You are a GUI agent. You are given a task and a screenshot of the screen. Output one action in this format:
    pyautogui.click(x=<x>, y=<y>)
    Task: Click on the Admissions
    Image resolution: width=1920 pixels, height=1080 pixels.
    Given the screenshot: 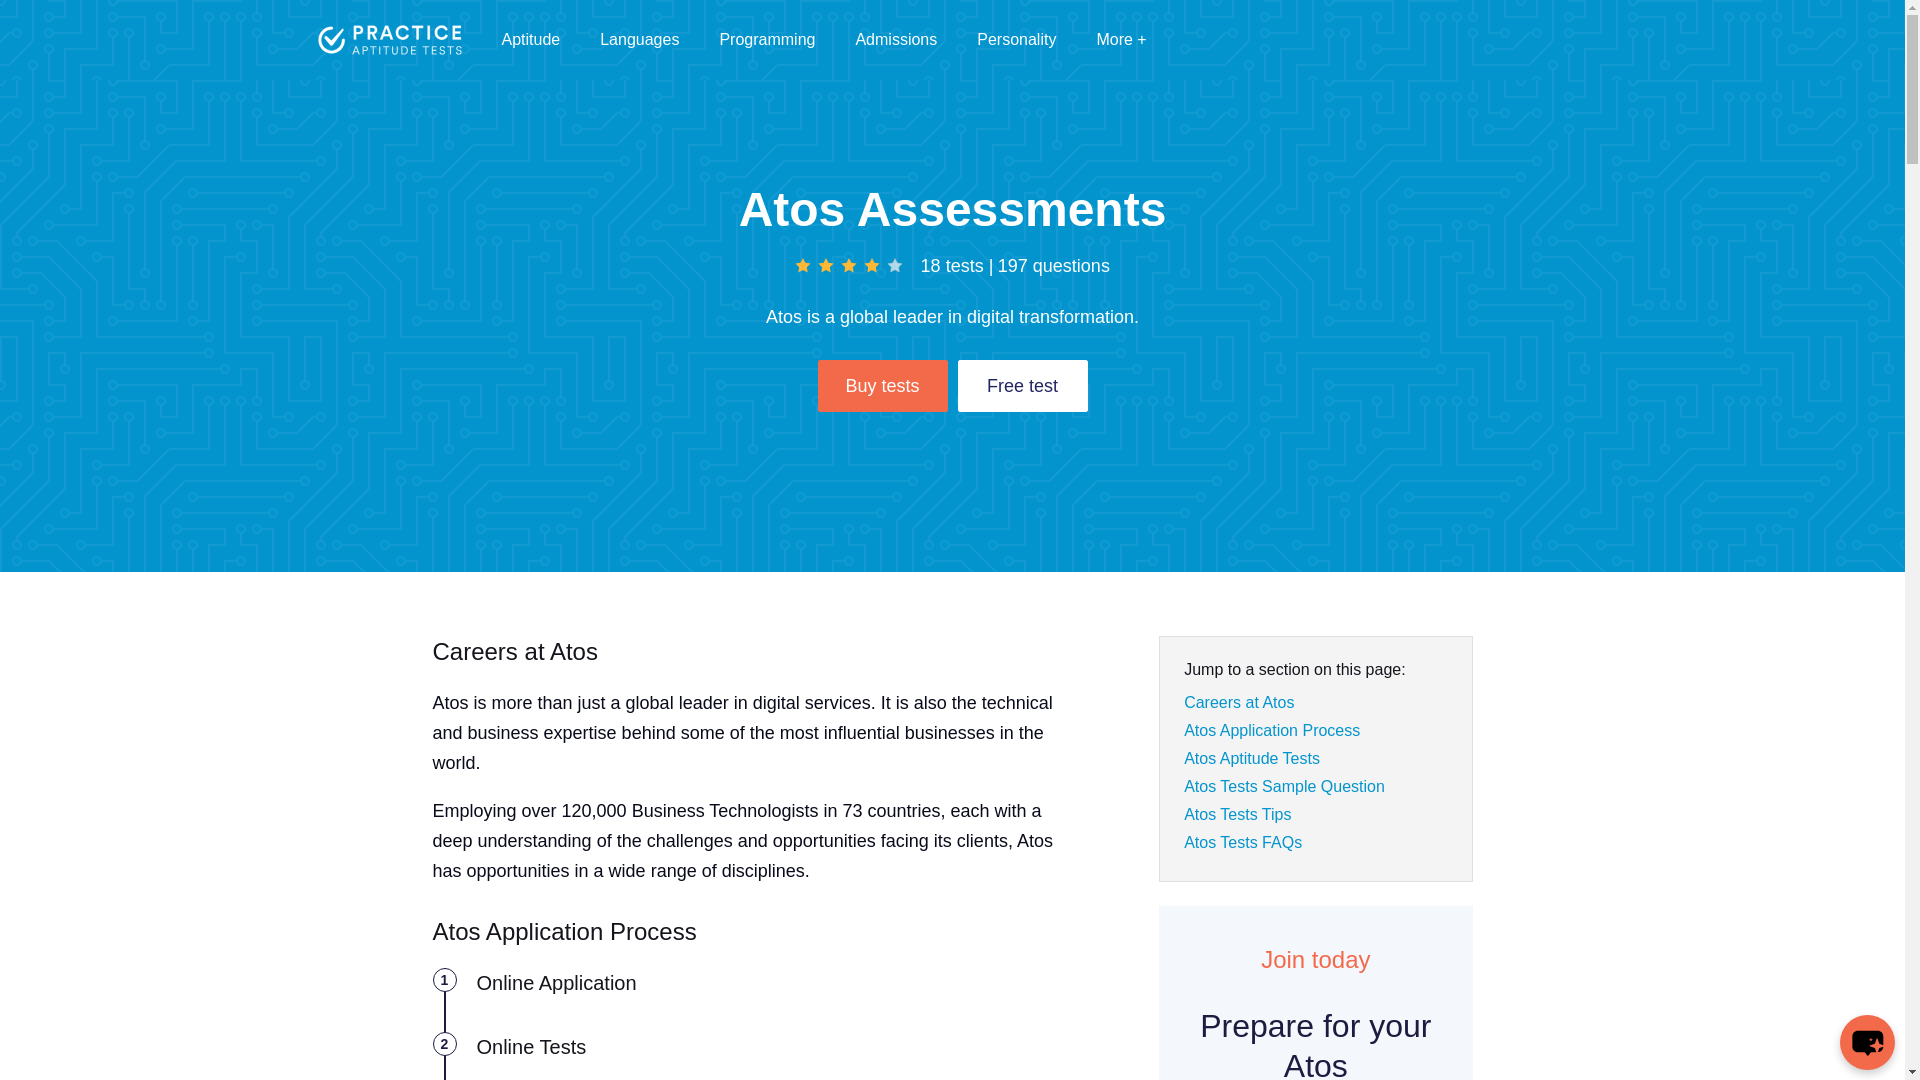 What is the action you would take?
    pyautogui.click(x=895, y=39)
    